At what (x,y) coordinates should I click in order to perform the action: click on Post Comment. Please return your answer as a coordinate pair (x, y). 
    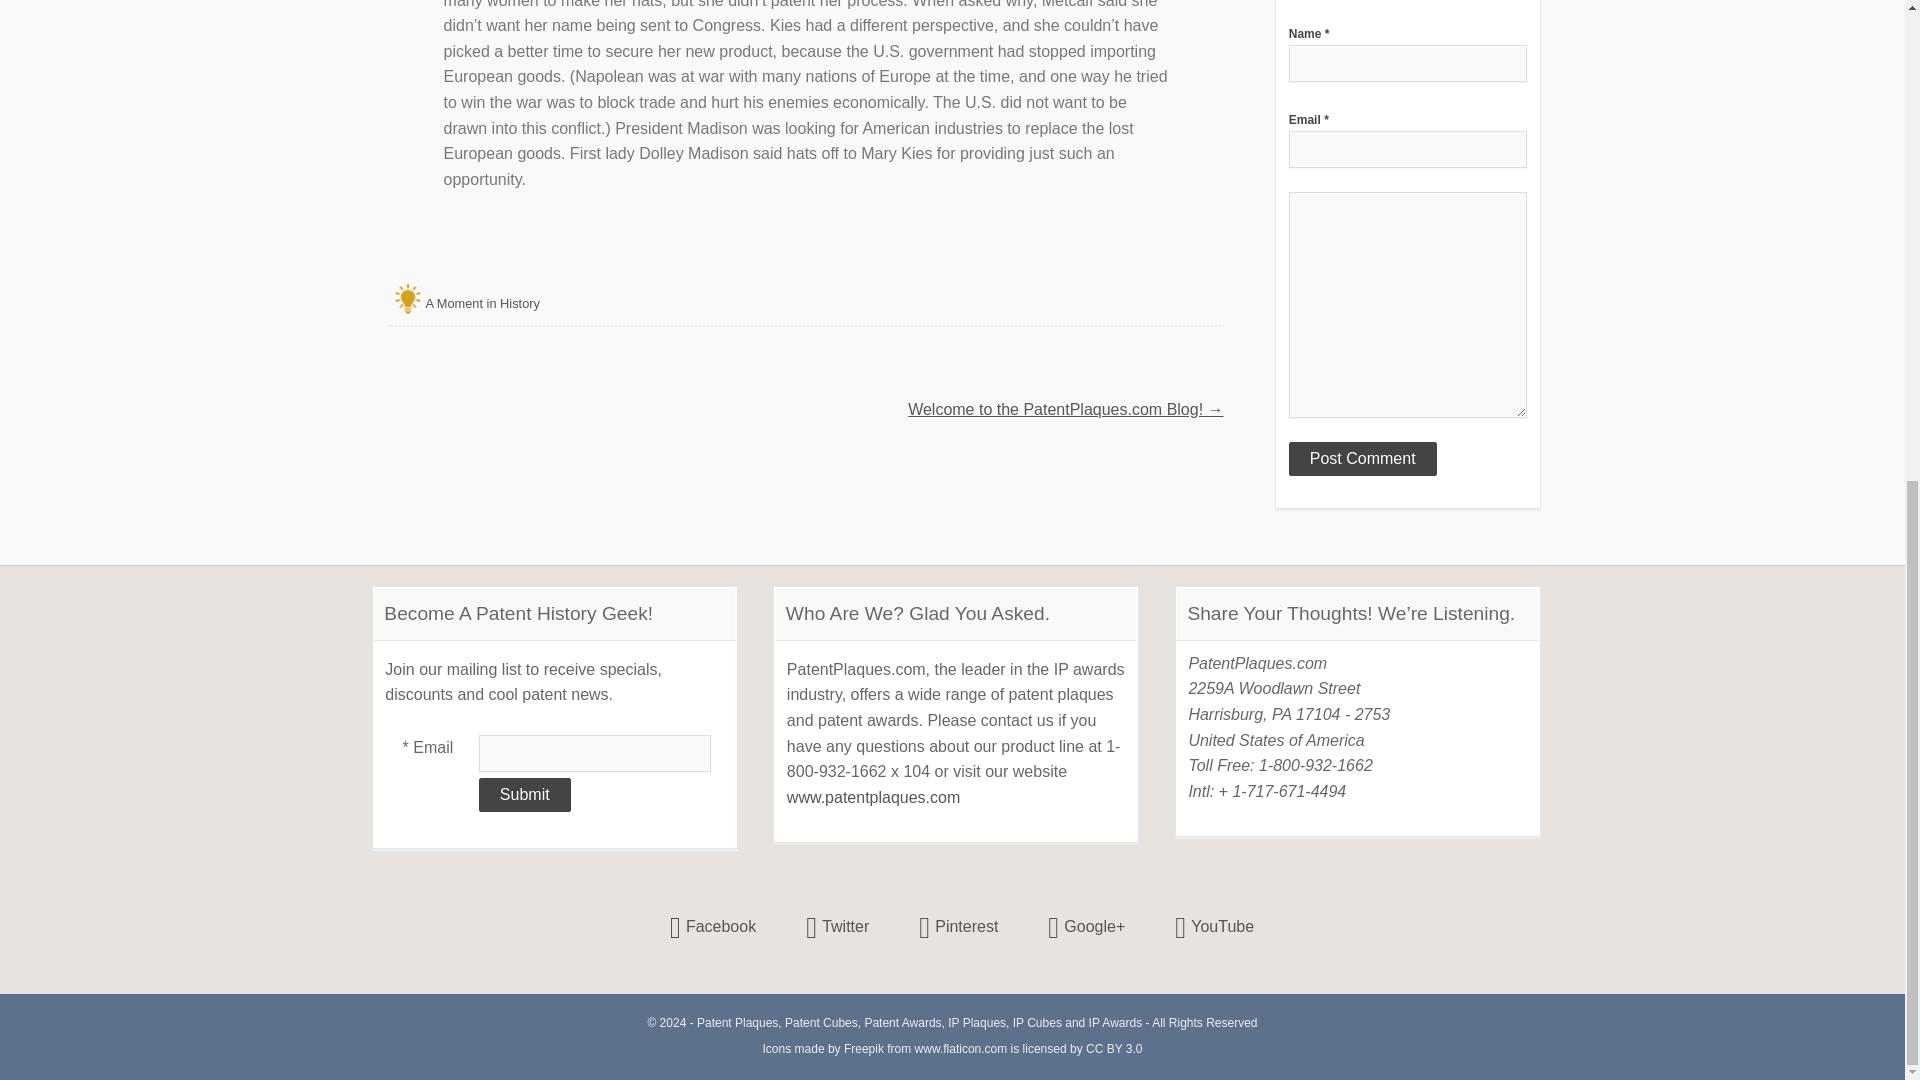
    Looking at the image, I should click on (1362, 458).